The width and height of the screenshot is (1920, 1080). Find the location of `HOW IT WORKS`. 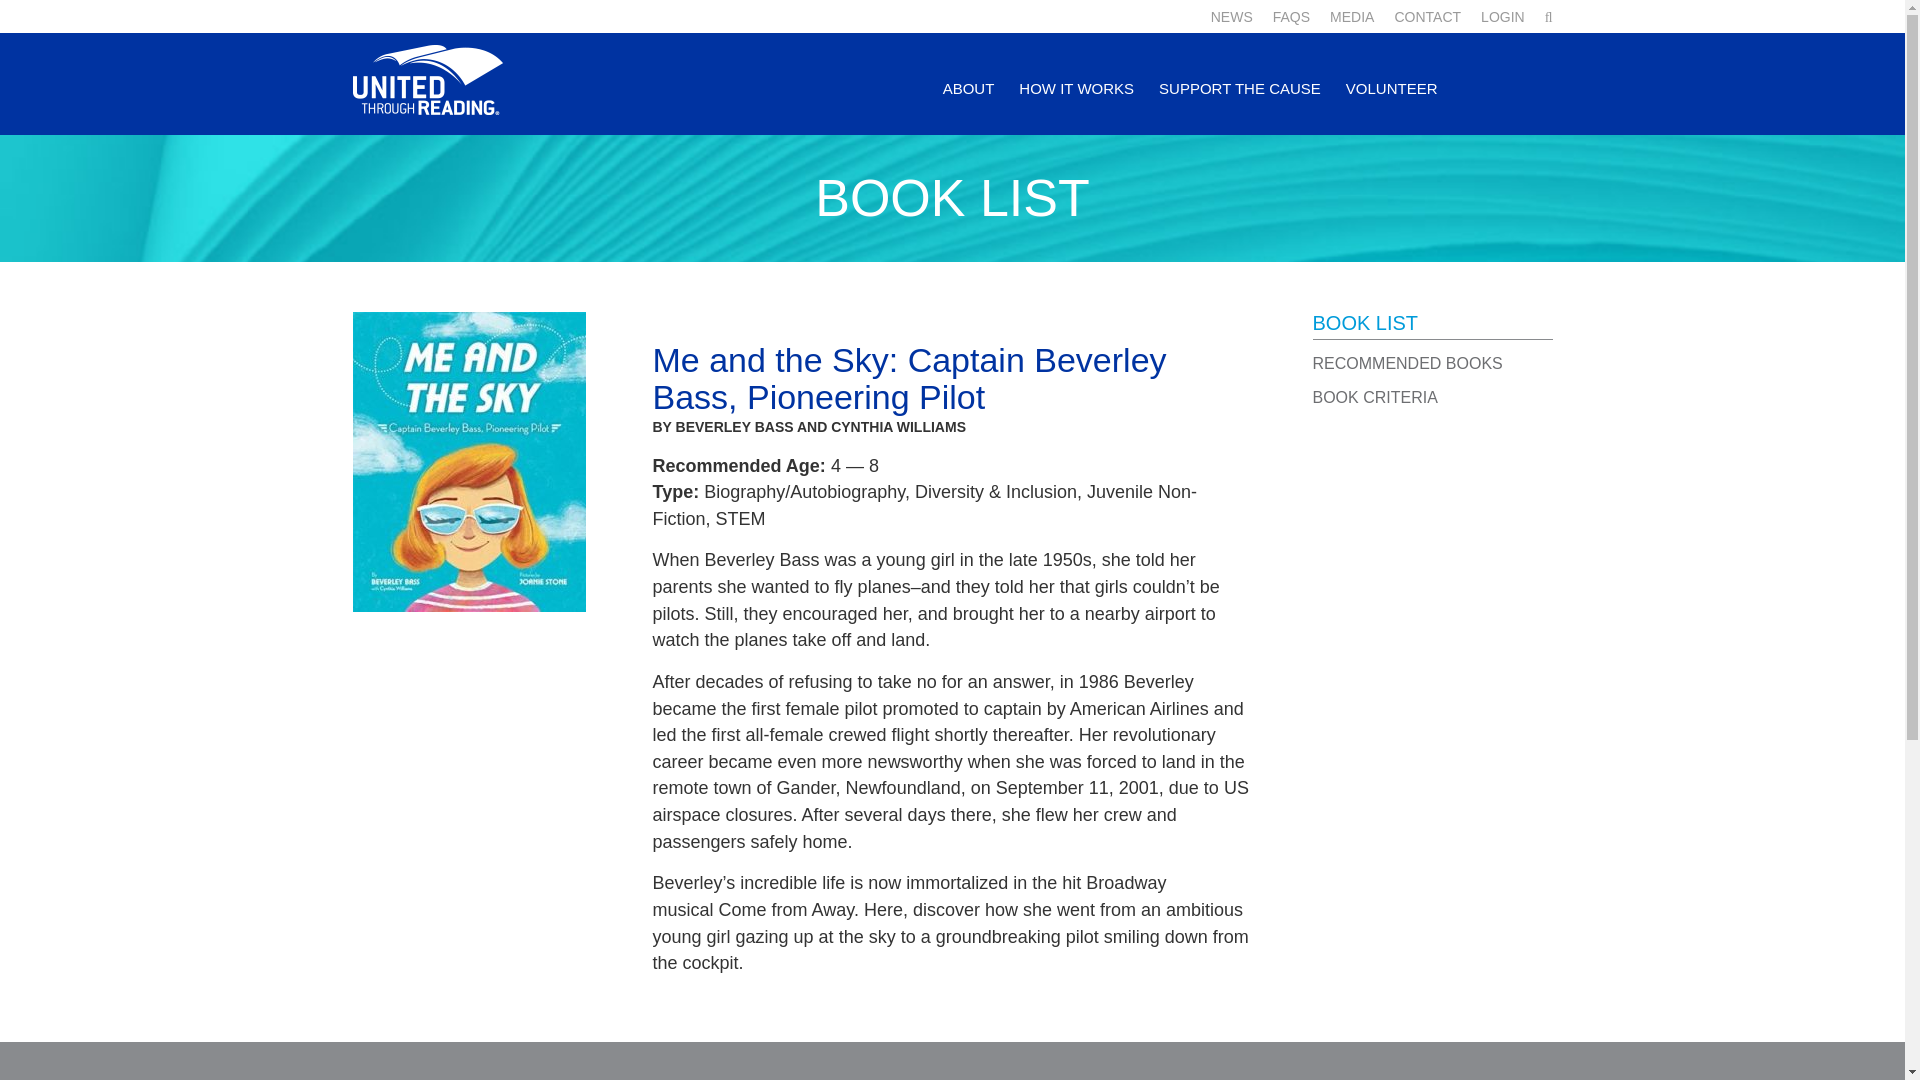

HOW IT WORKS is located at coordinates (1076, 106).